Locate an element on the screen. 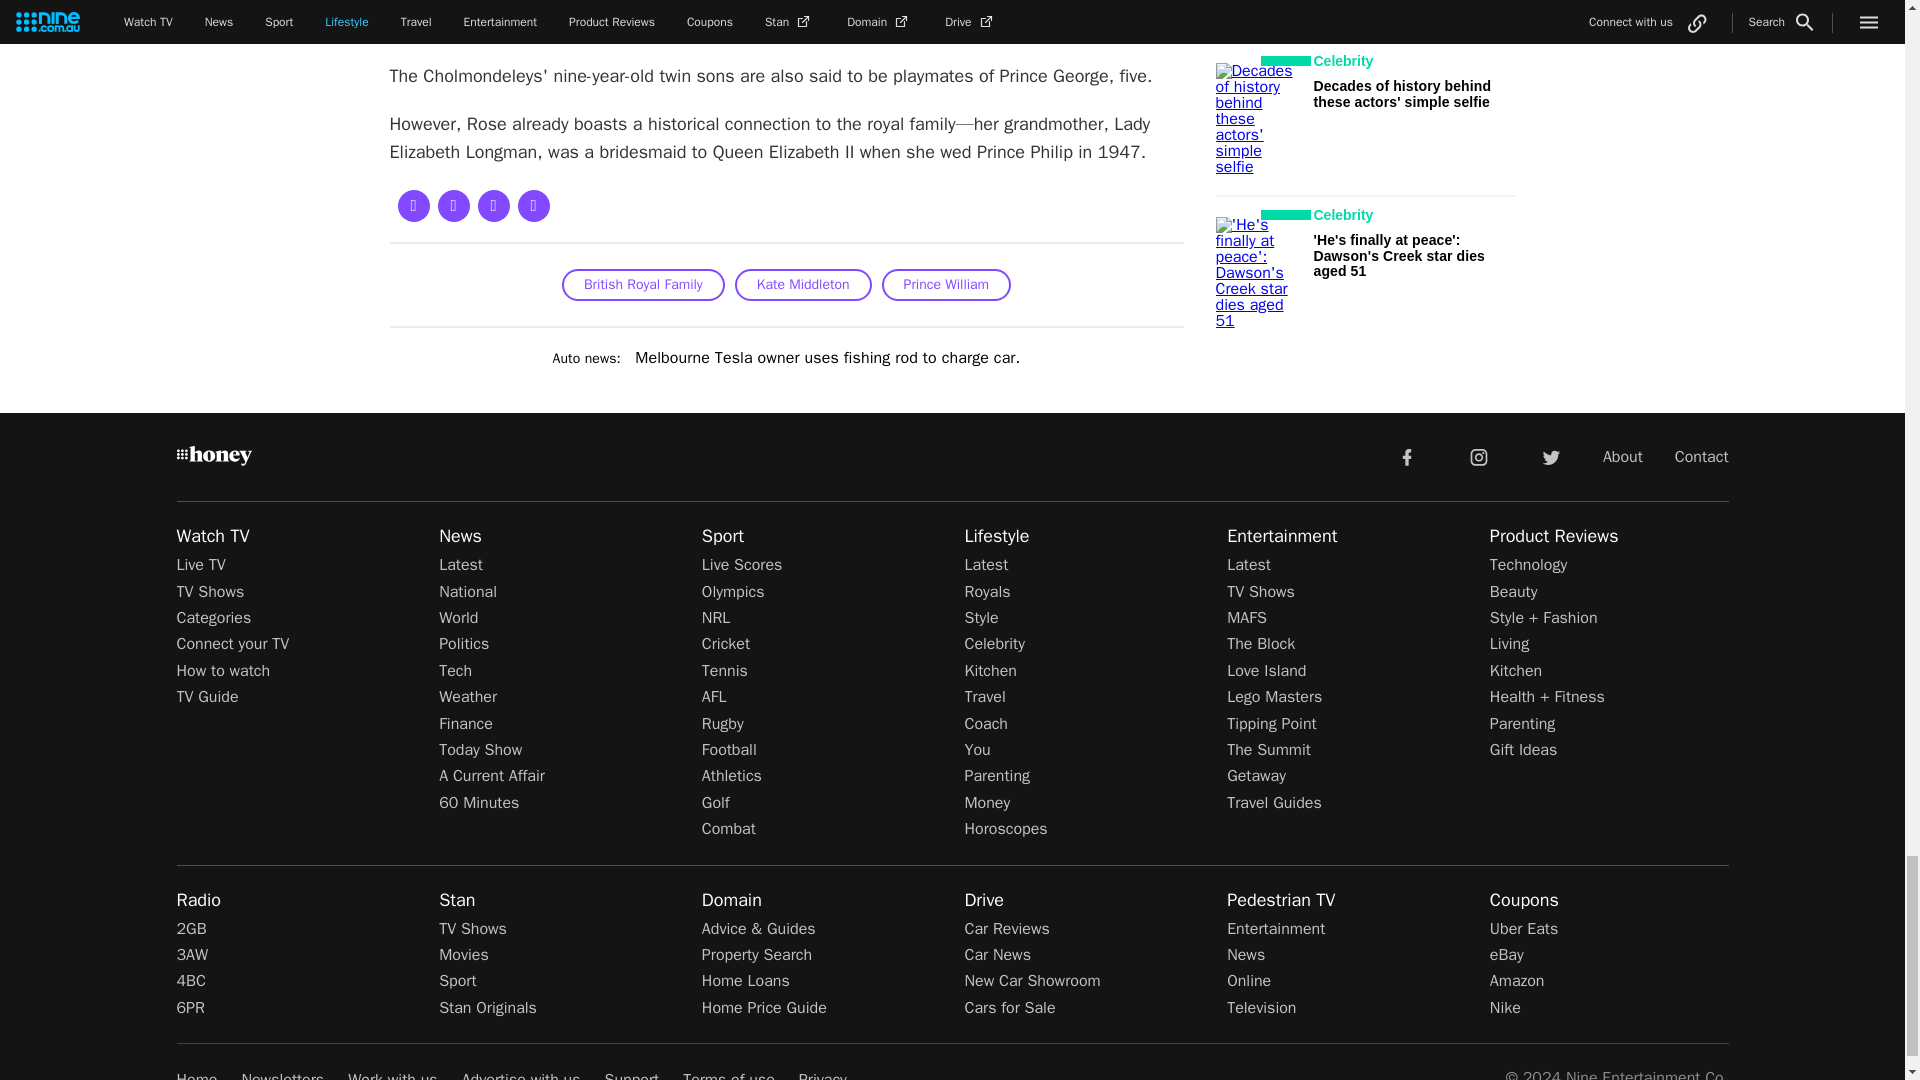 The height and width of the screenshot is (1080, 1920). twitter is located at coordinates (1550, 456).